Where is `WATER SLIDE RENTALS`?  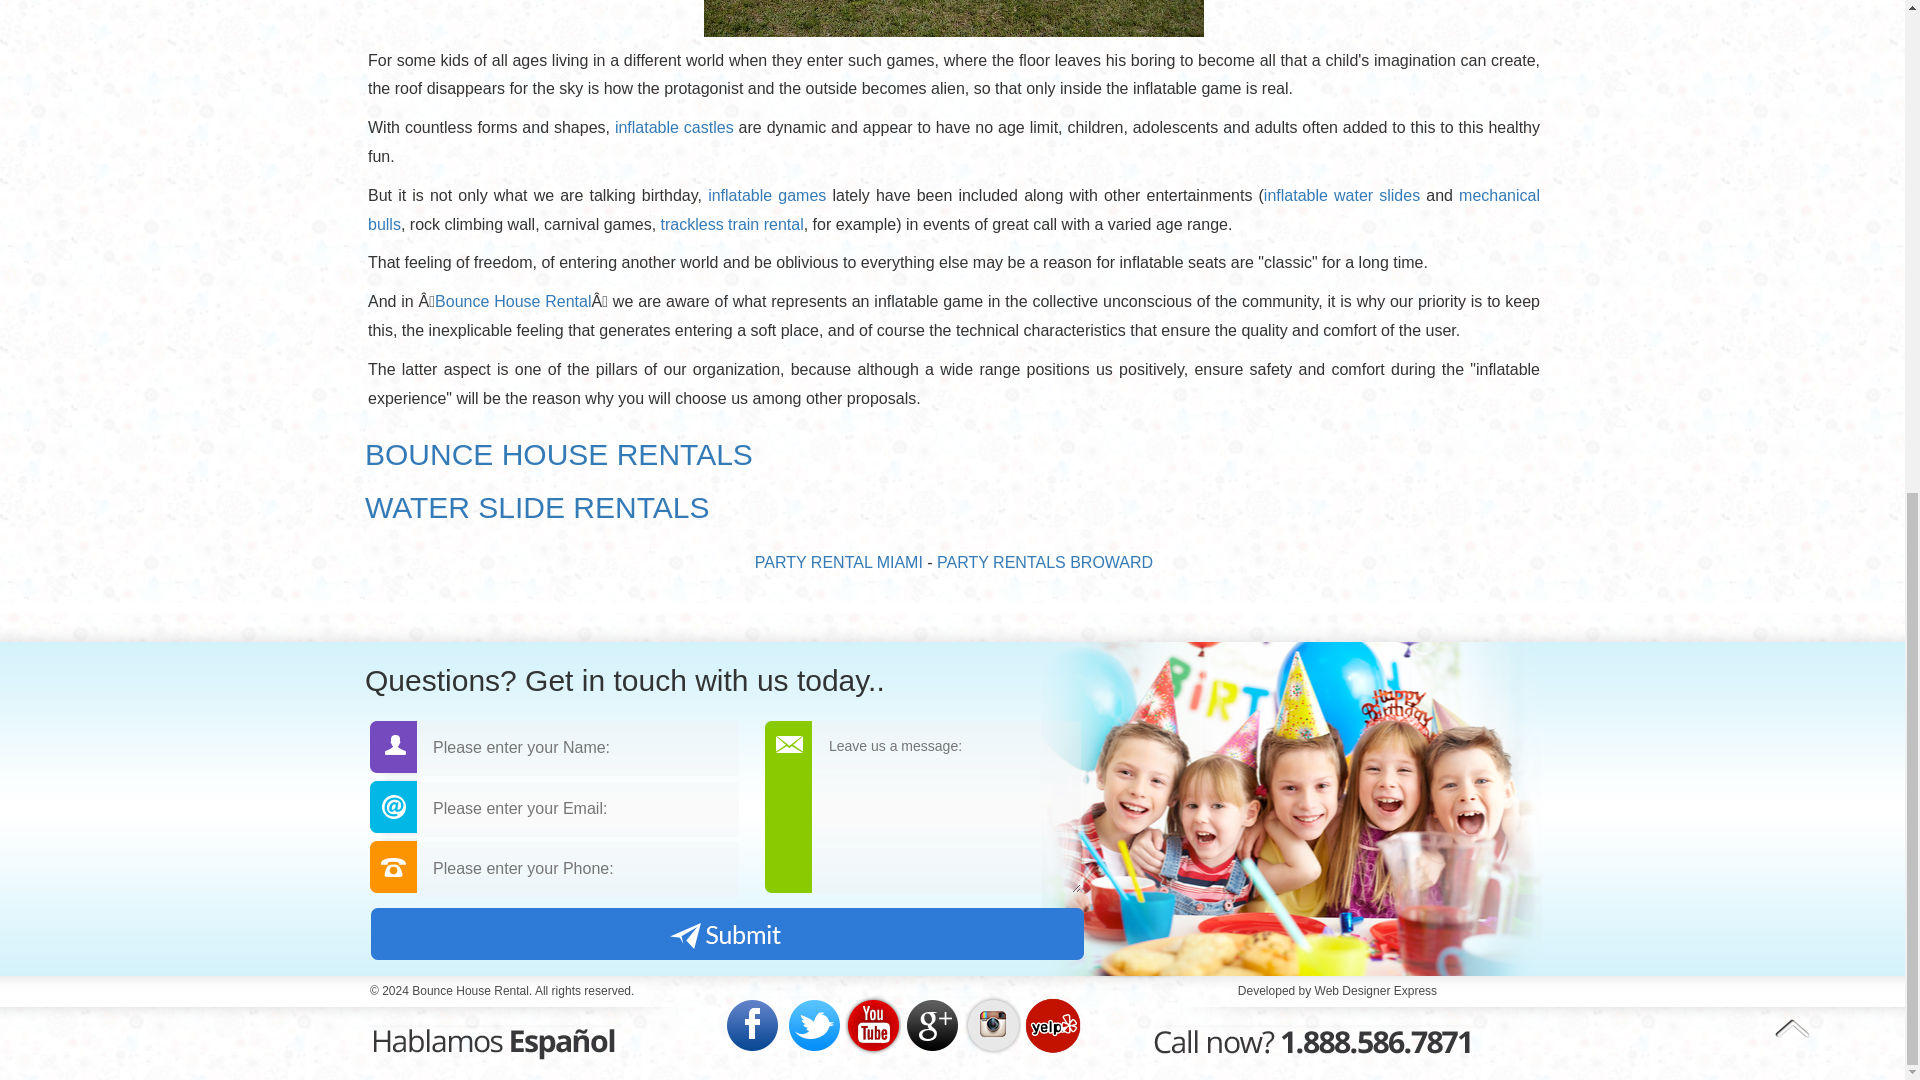
WATER SLIDE RENTALS is located at coordinates (537, 507).